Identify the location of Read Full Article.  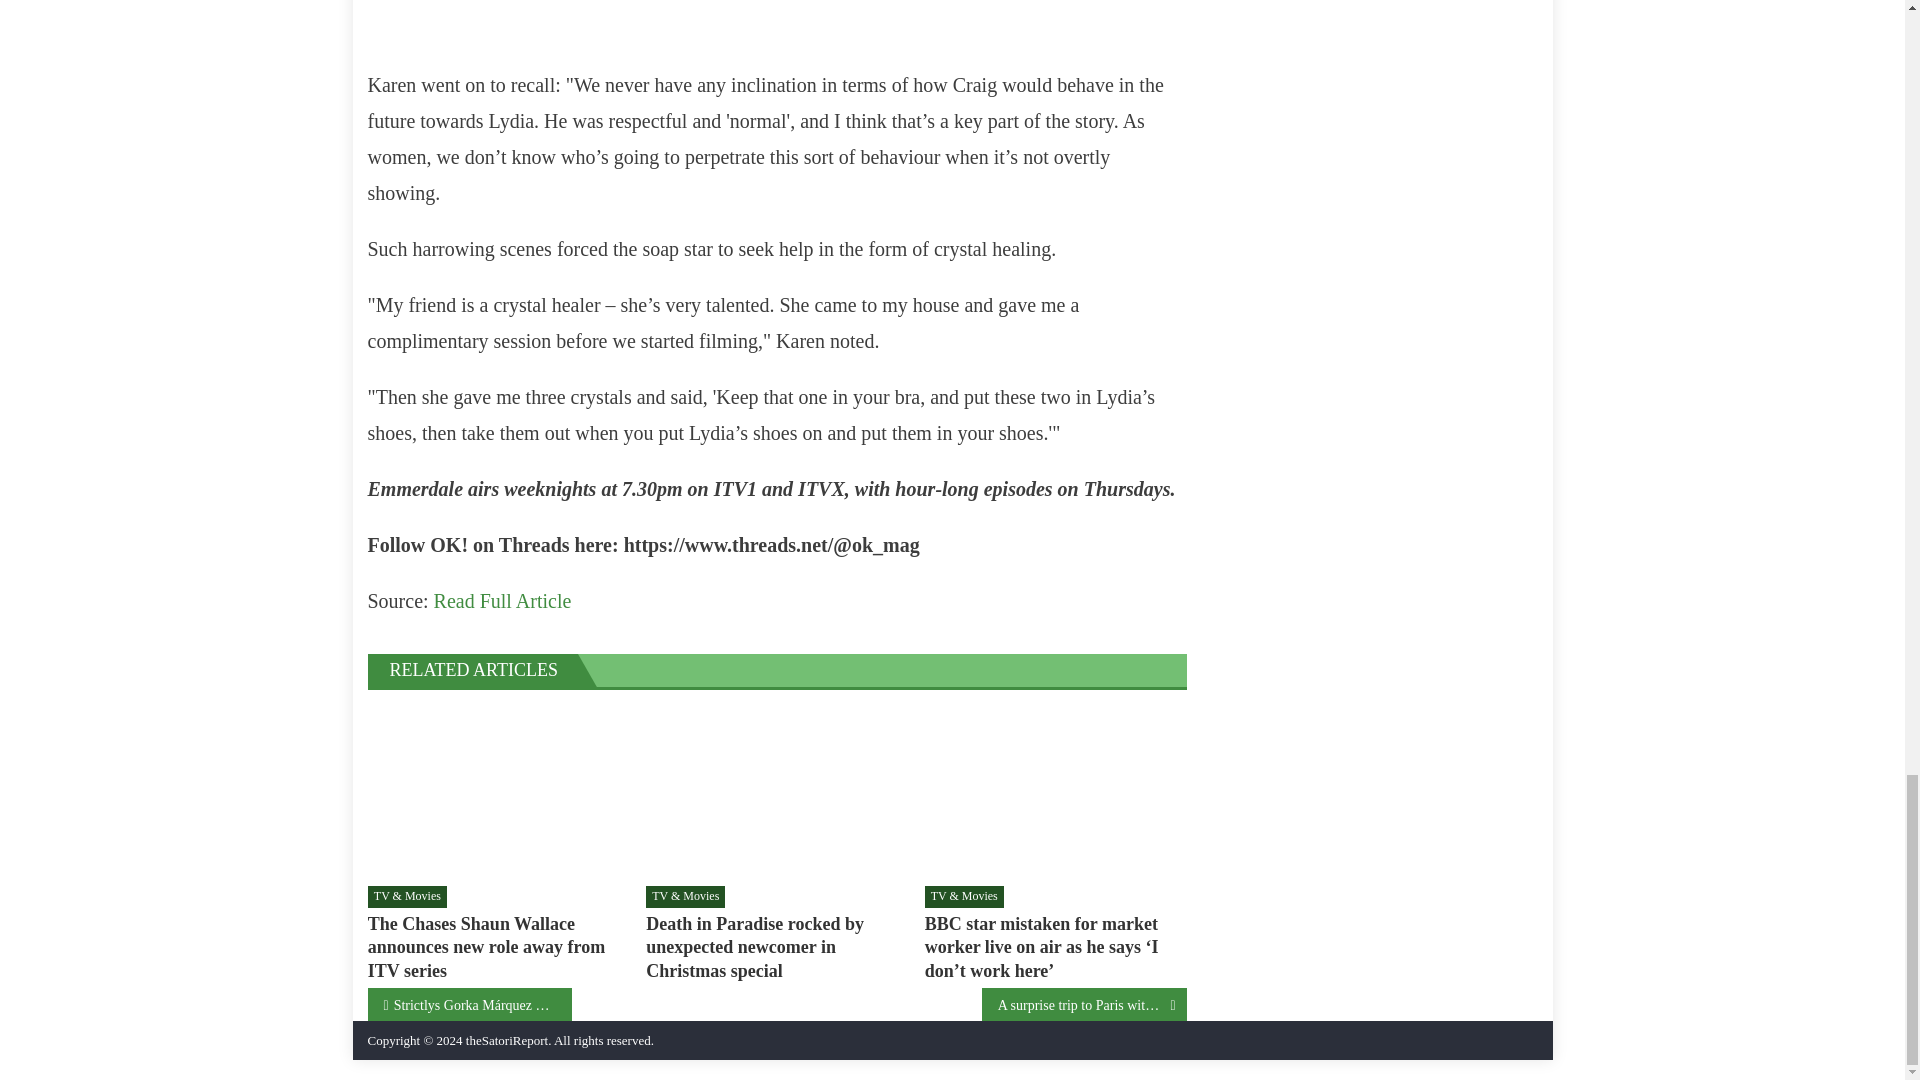
(502, 600).